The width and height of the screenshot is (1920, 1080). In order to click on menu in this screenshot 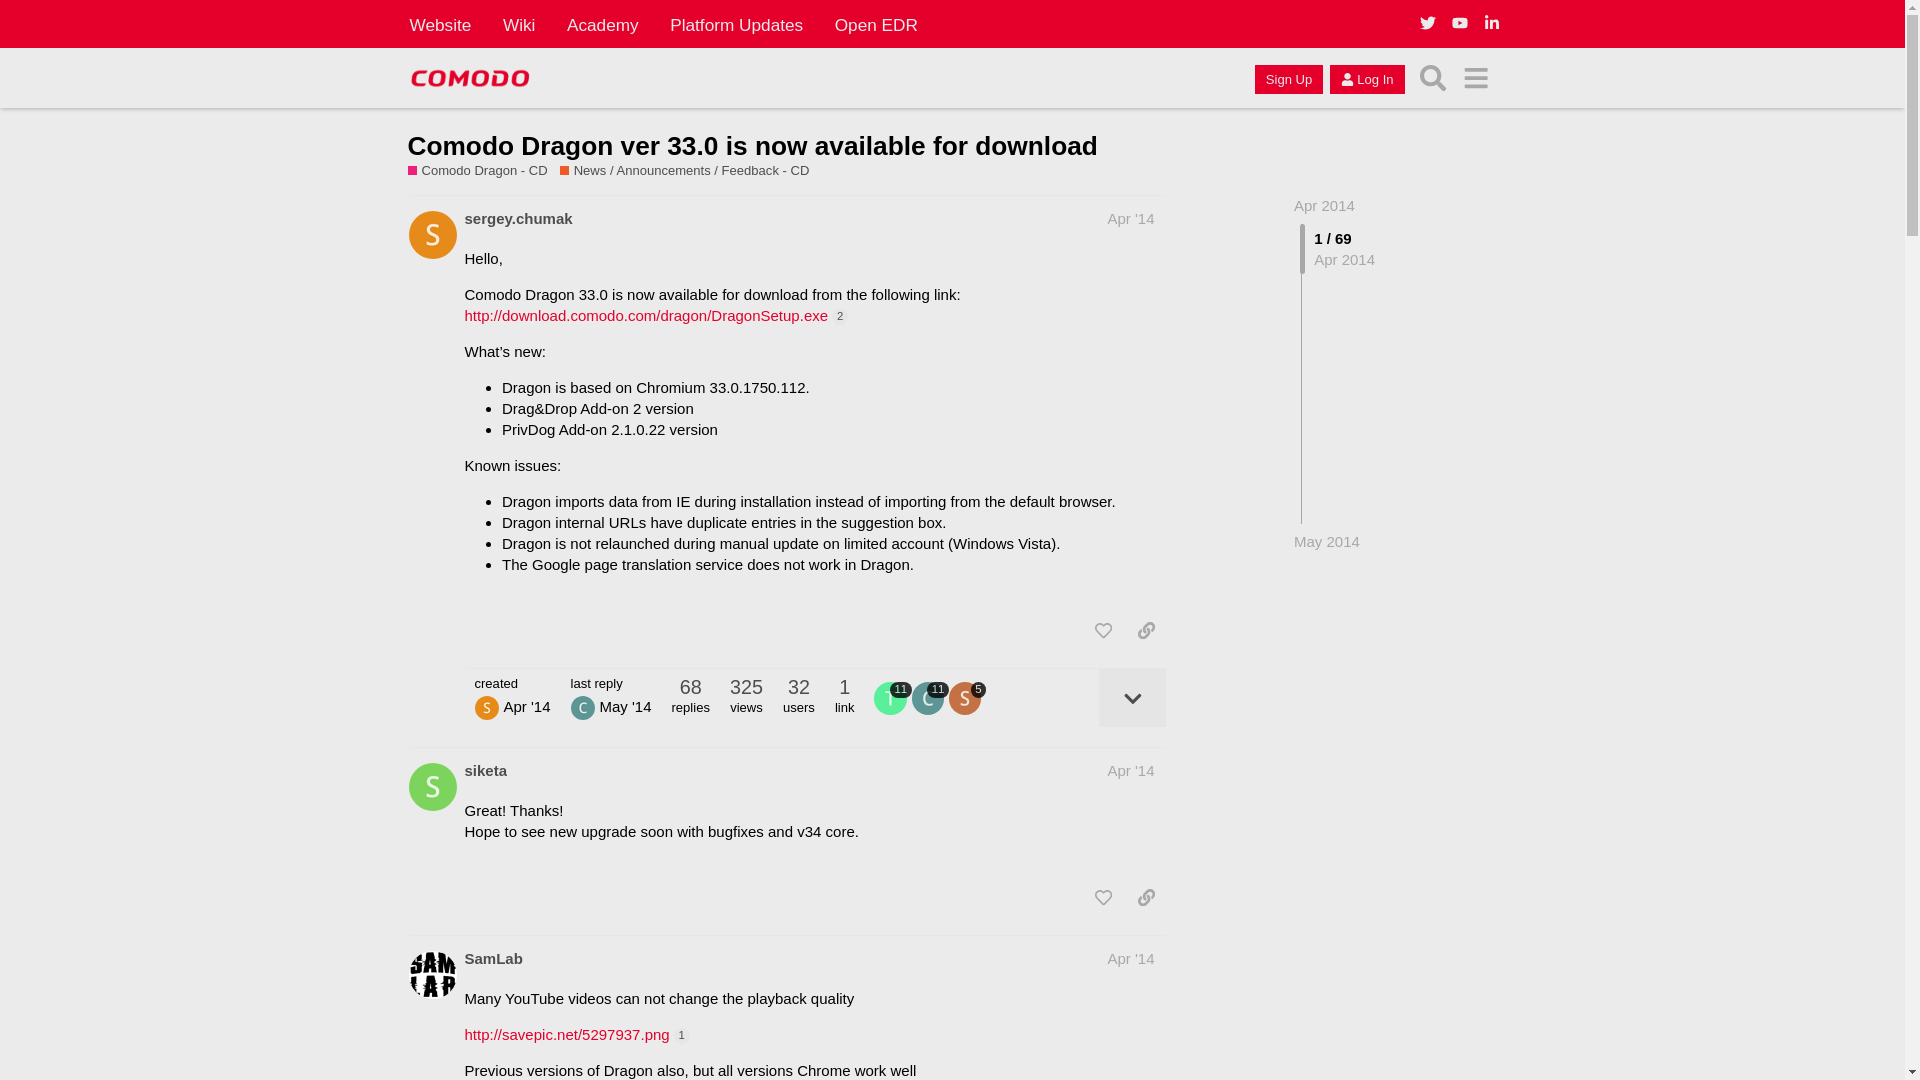, I will do `click(1476, 78)`.